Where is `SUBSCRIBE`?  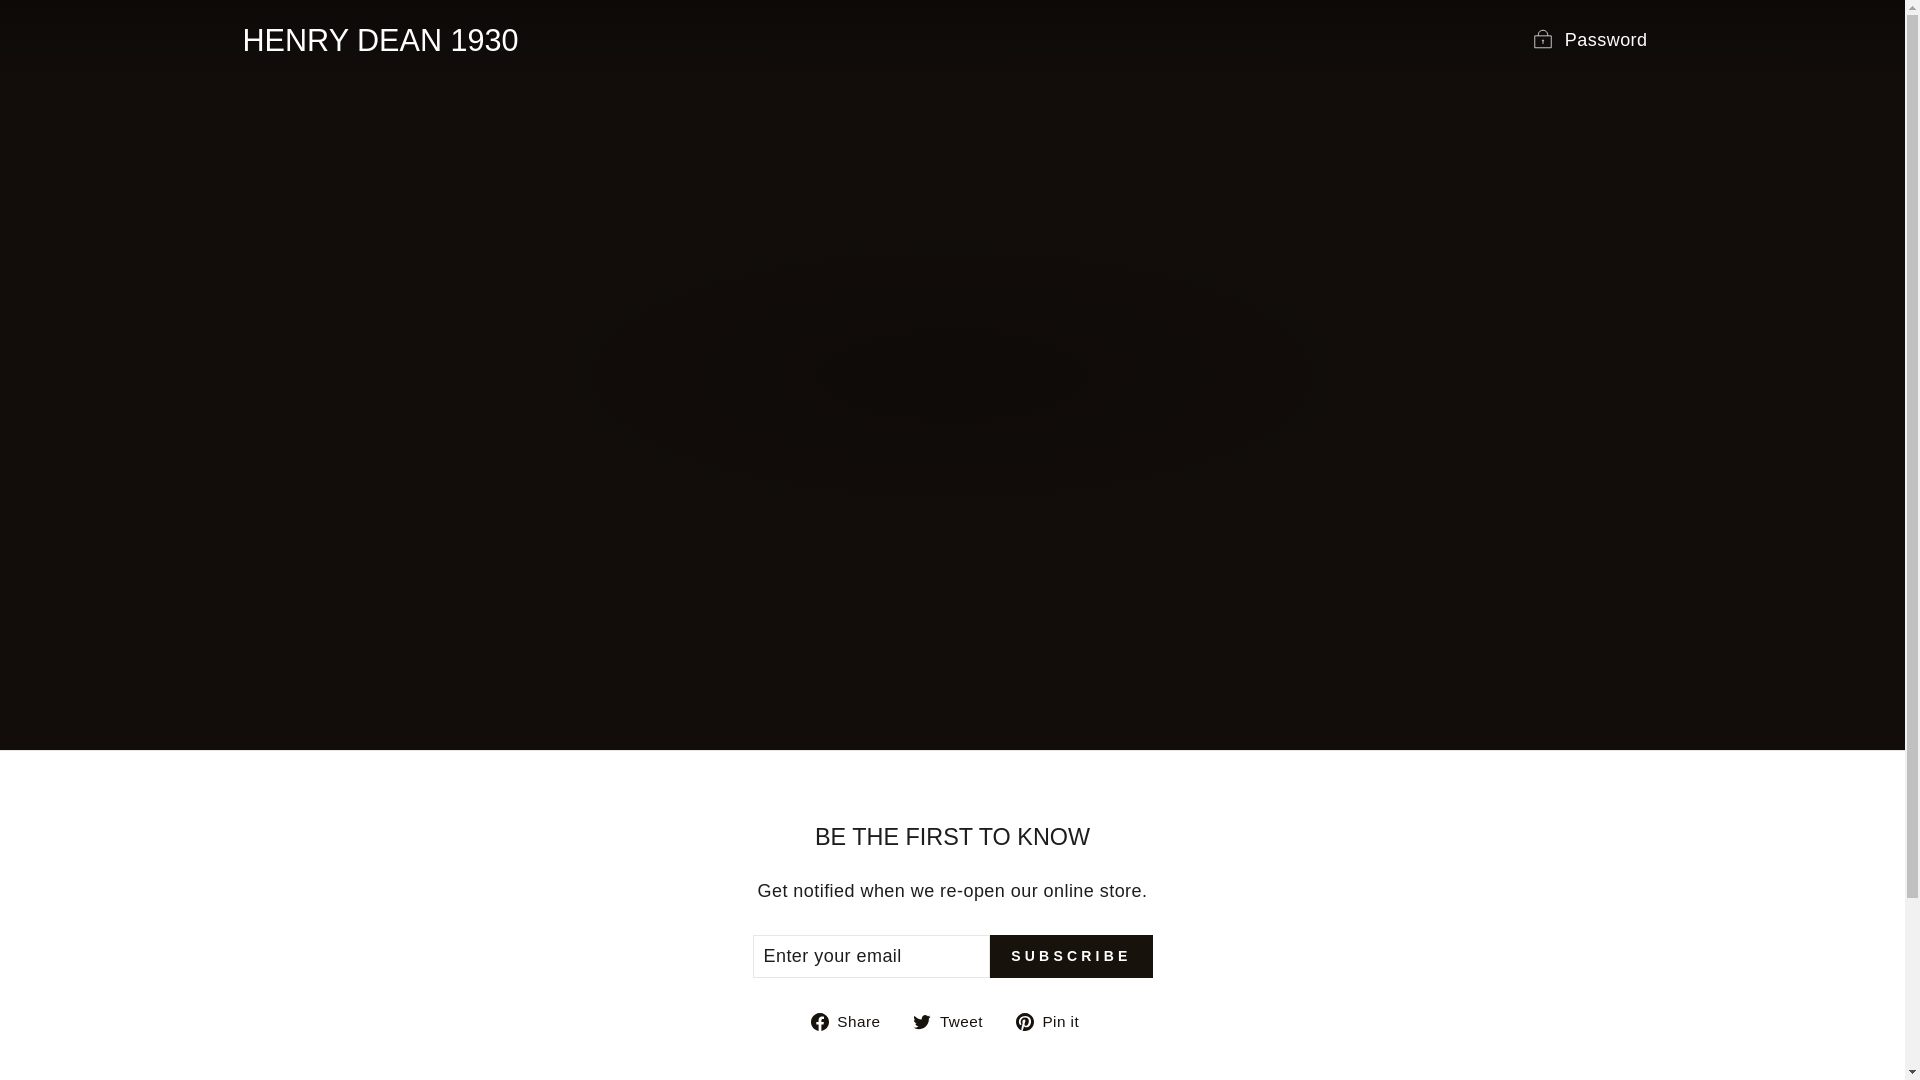 SUBSCRIBE is located at coordinates (1071, 956).